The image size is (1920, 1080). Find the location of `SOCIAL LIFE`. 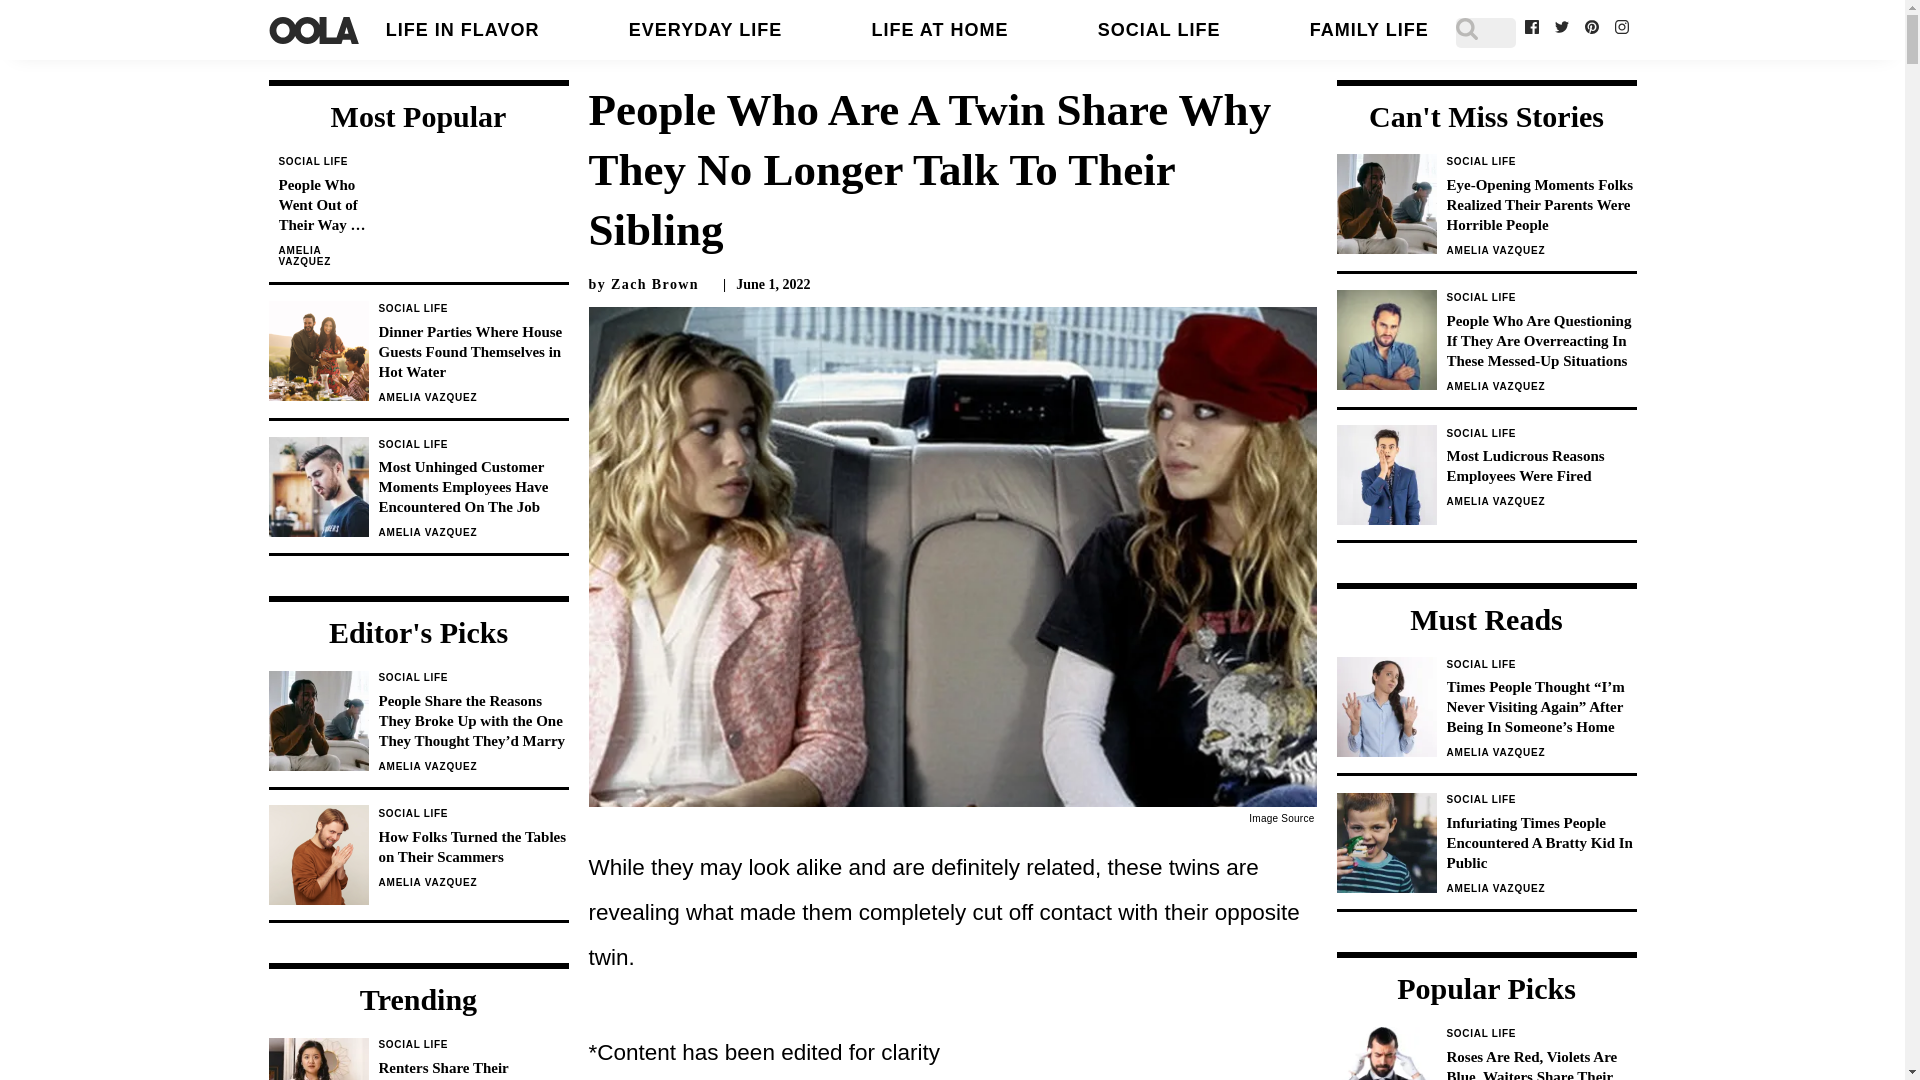

SOCIAL LIFE is located at coordinates (1160, 30).